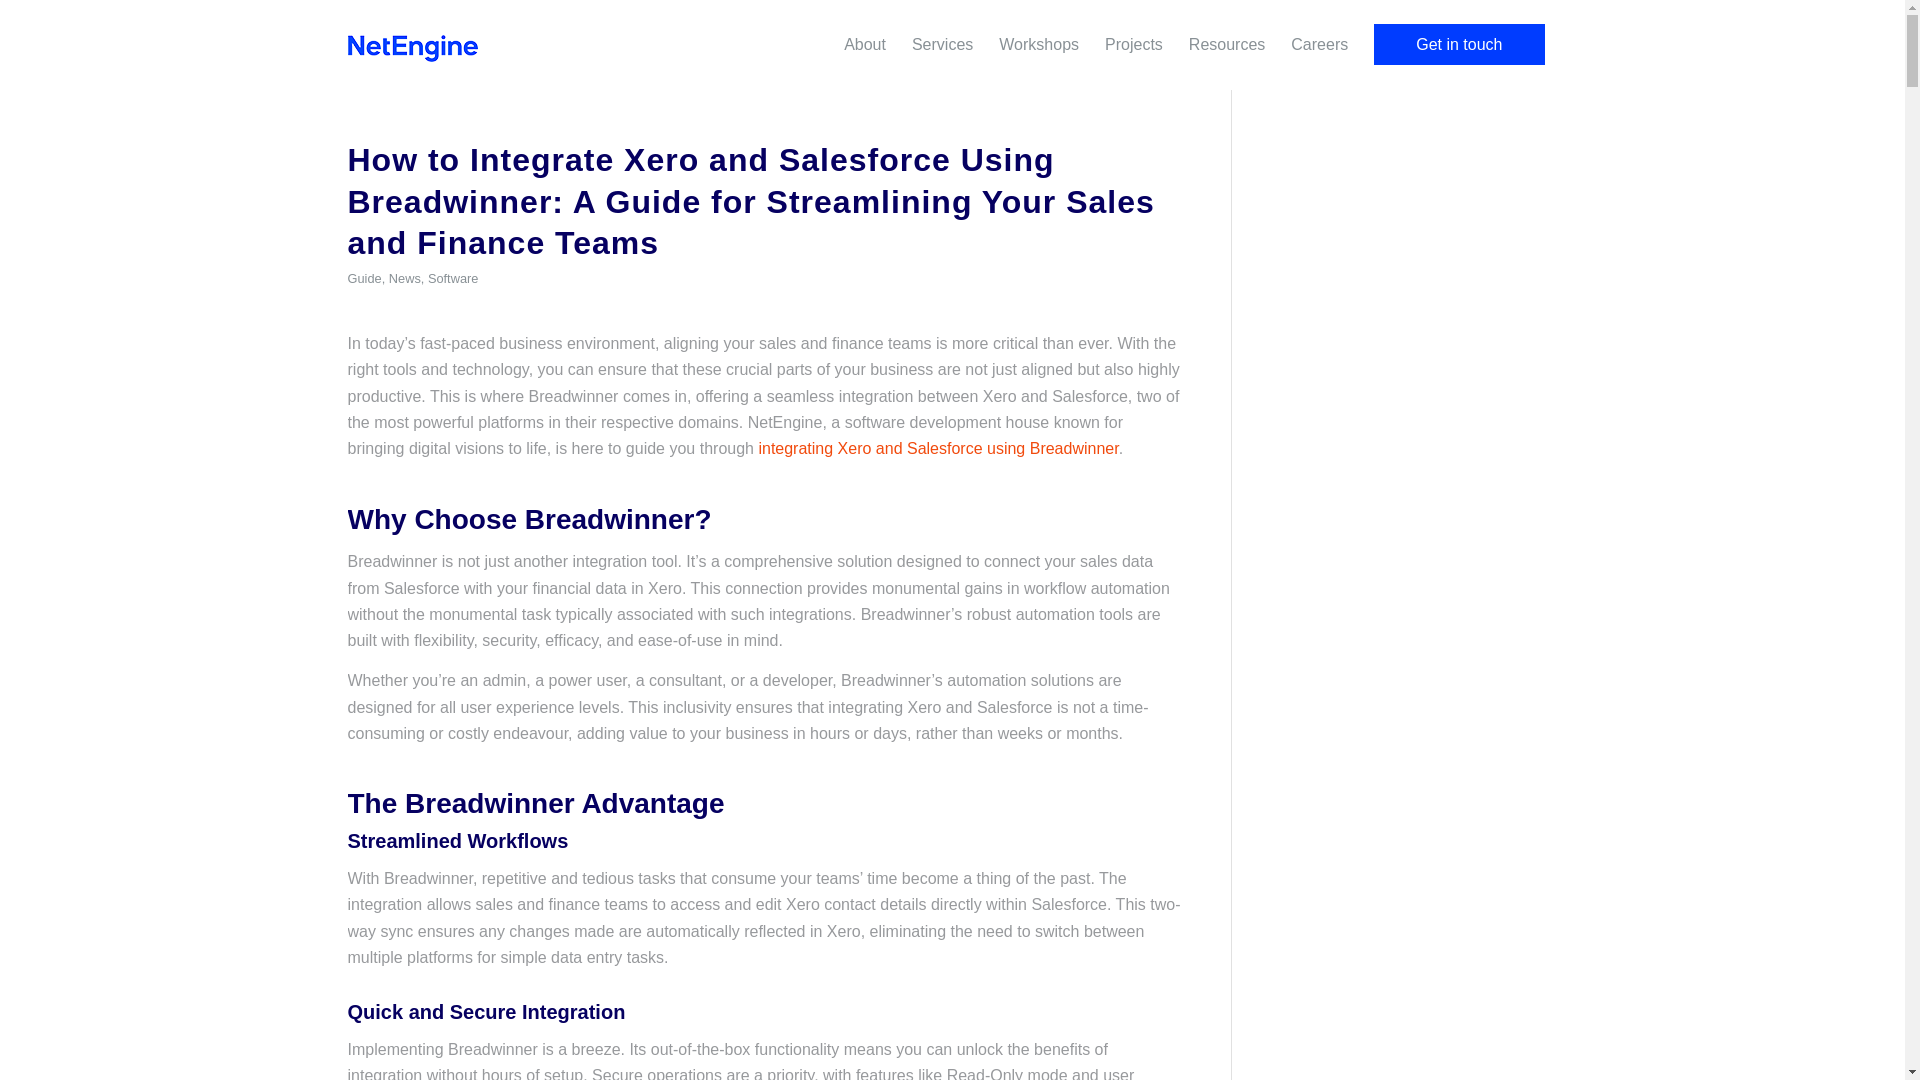  What do you see at coordinates (404, 278) in the screenshot?
I see `News` at bounding box center [404, 278].